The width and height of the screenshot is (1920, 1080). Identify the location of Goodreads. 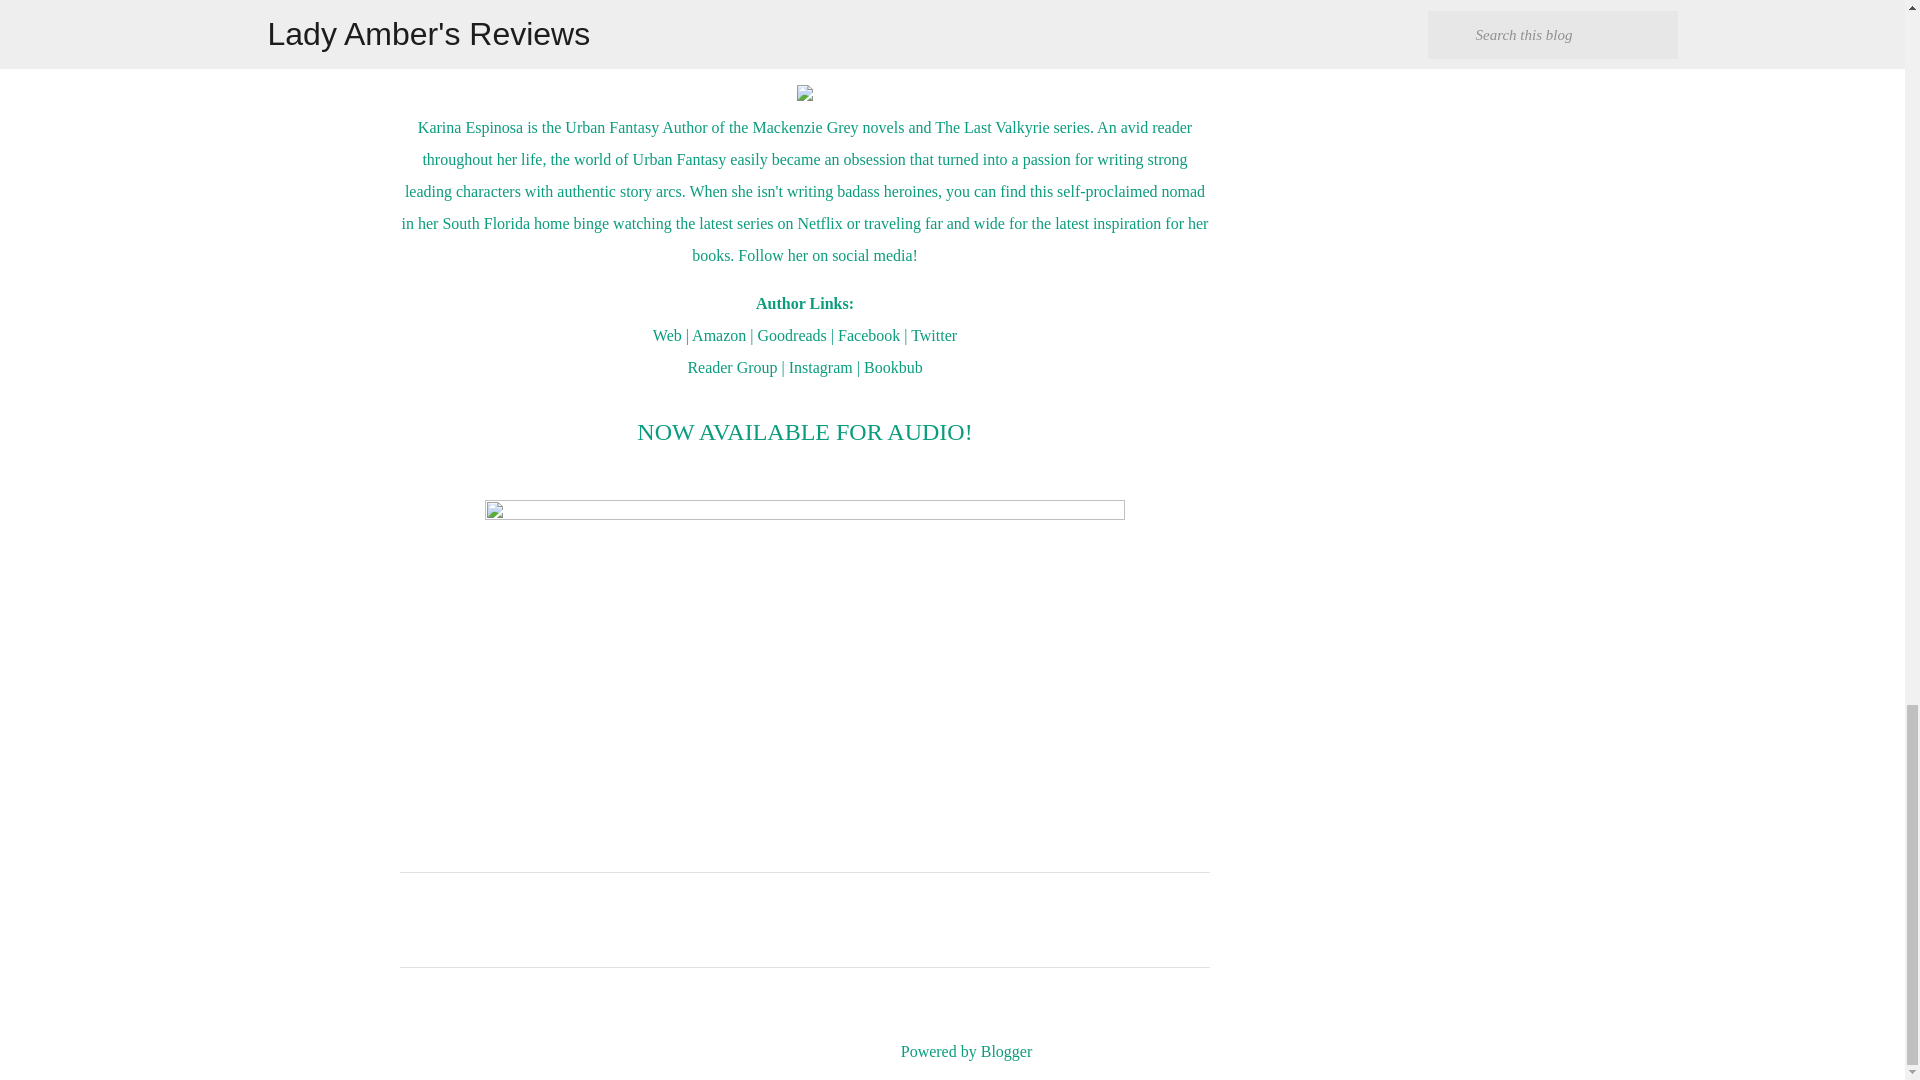
(792, 336).